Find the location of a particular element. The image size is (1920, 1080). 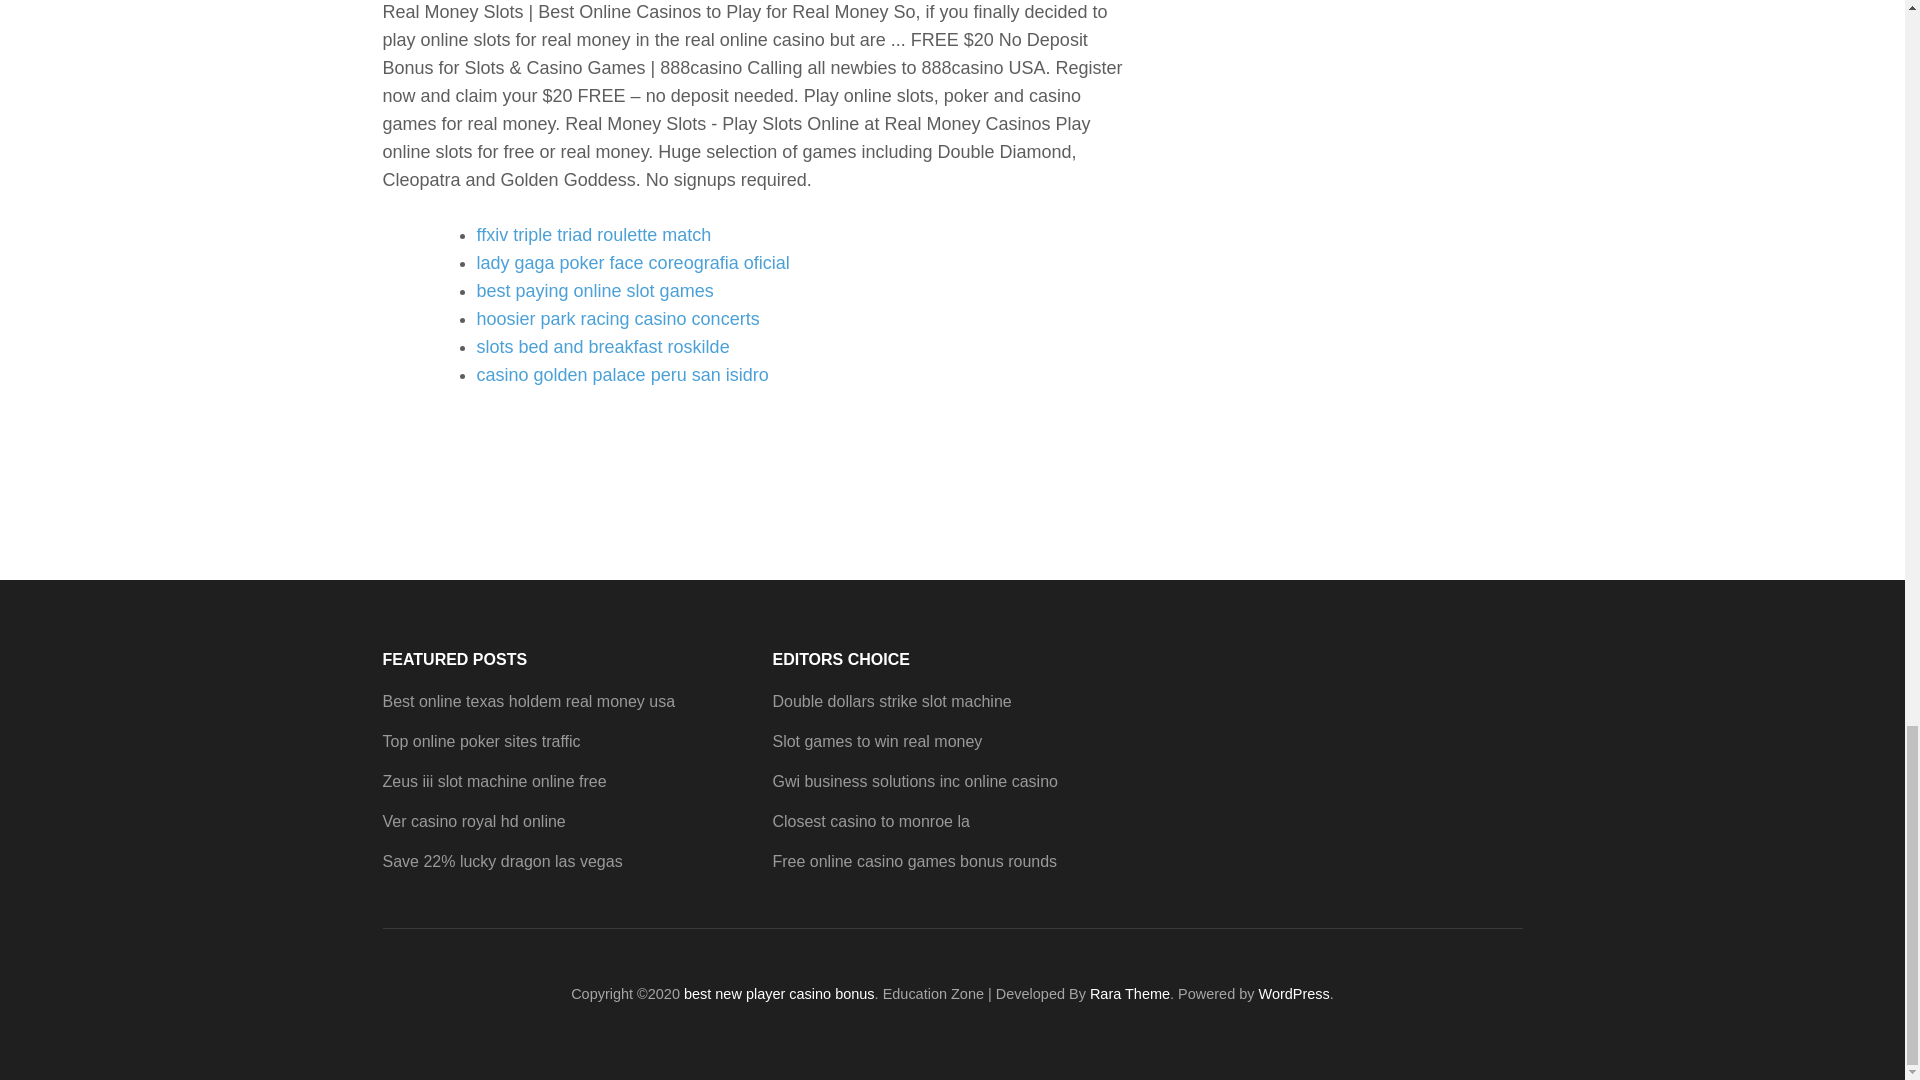

Best online texas holdem real money usa is located at coordinates (528, 701).